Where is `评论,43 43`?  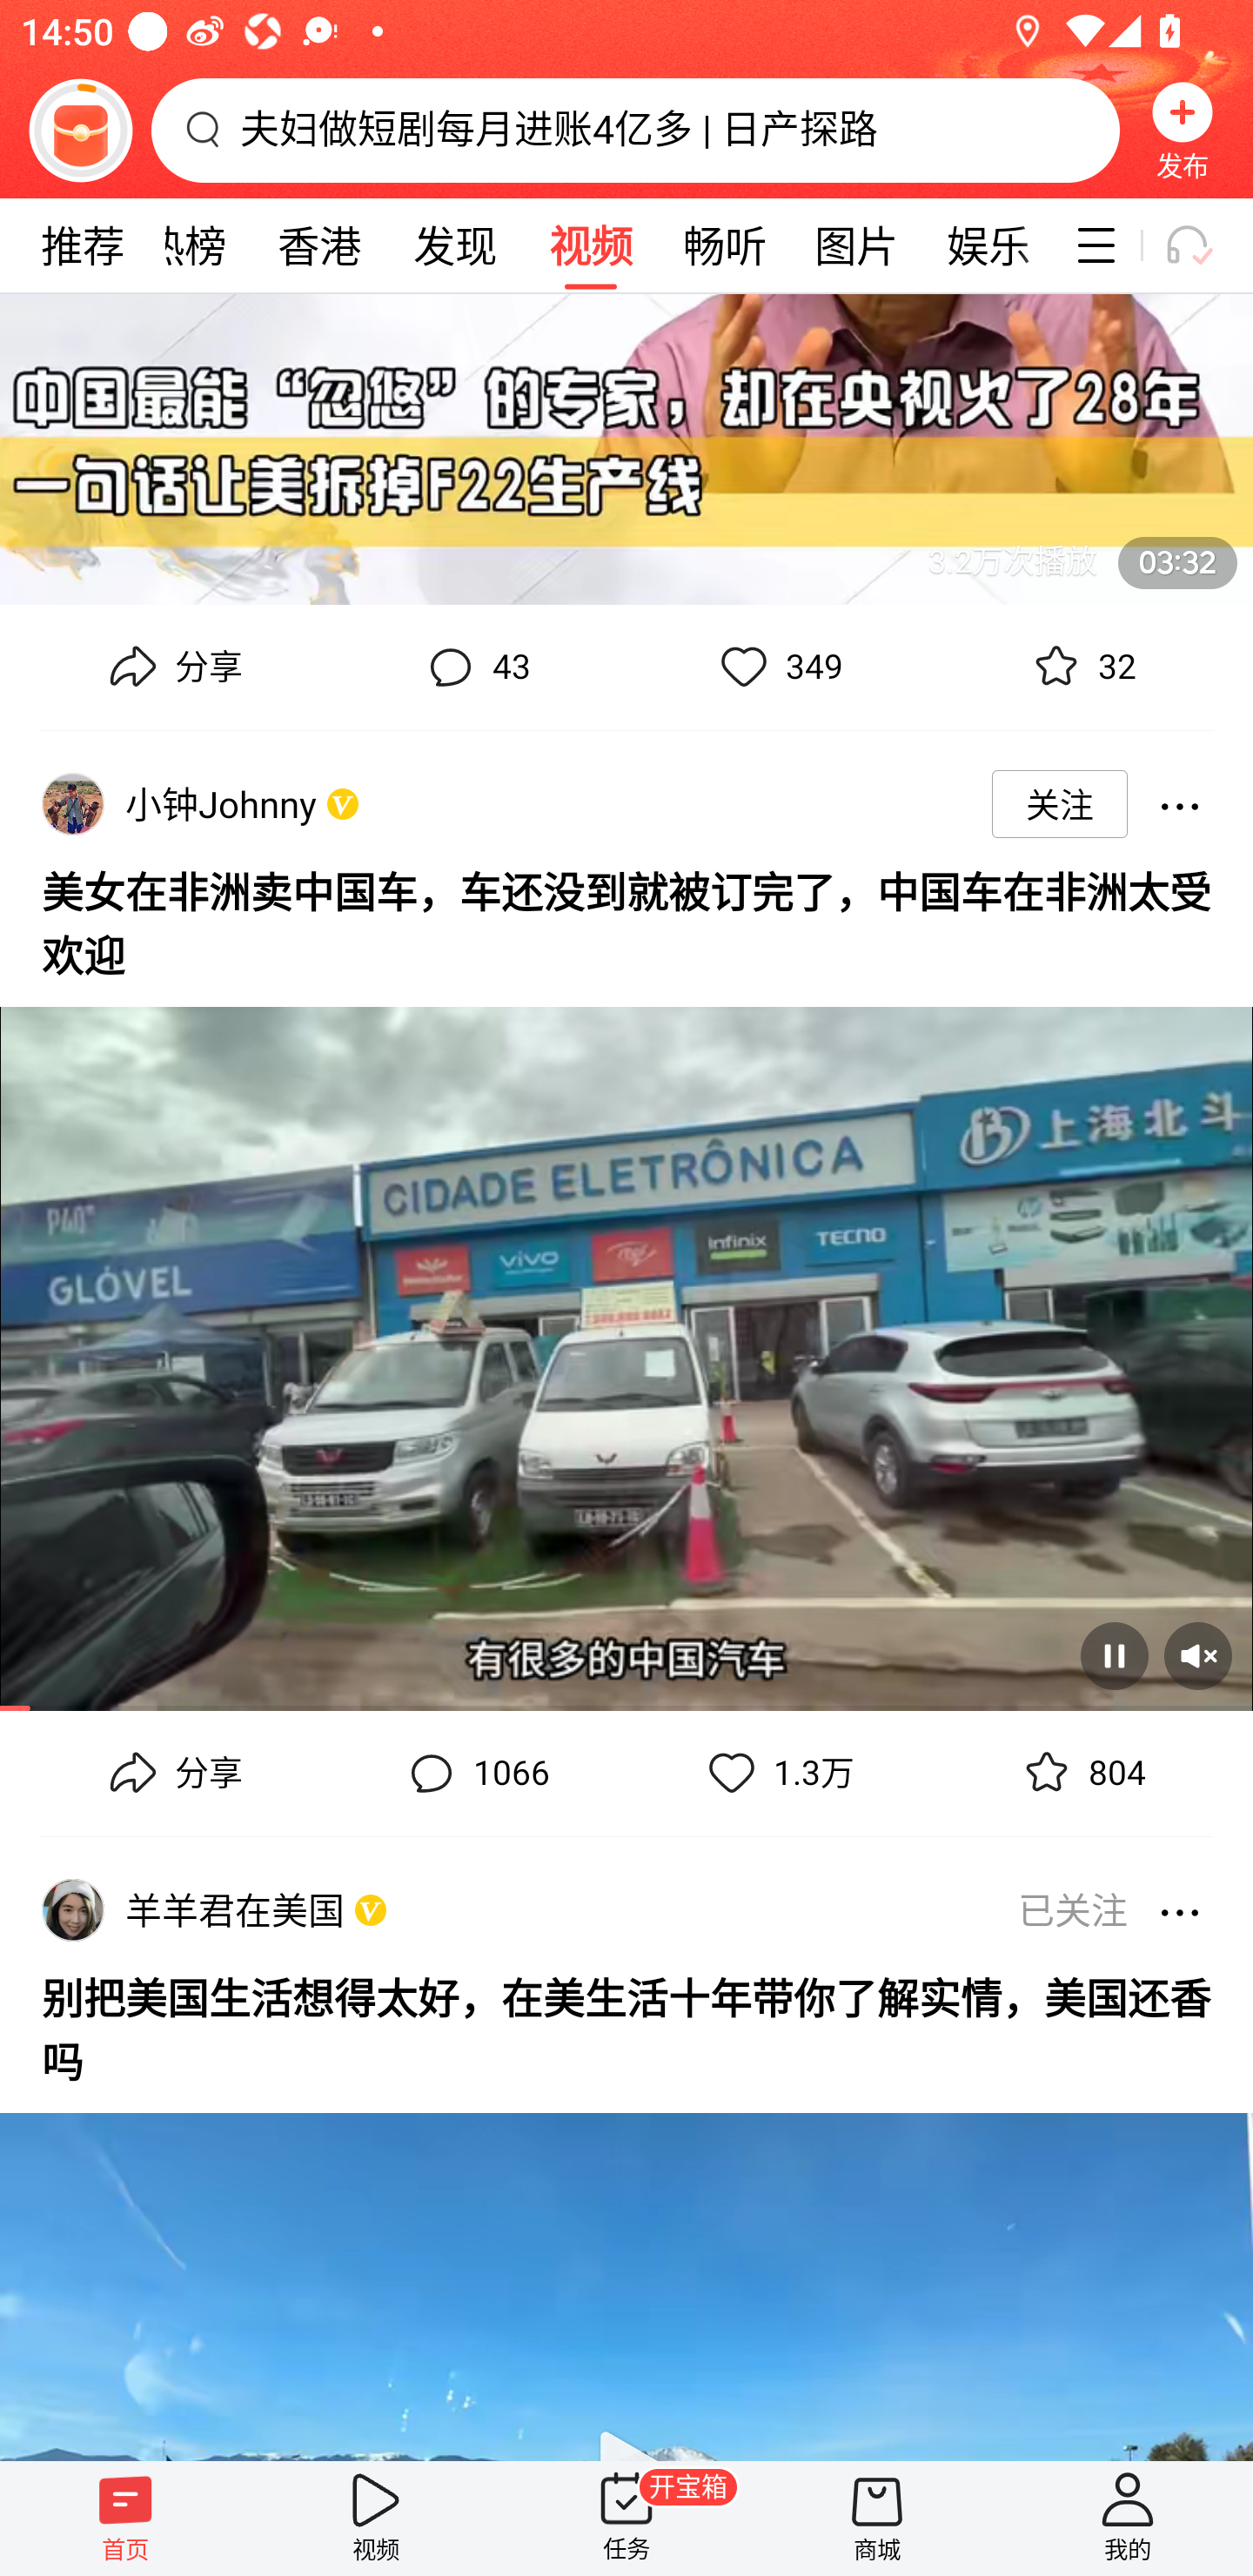 评论,43 43 is located at coordinates (475, 667).